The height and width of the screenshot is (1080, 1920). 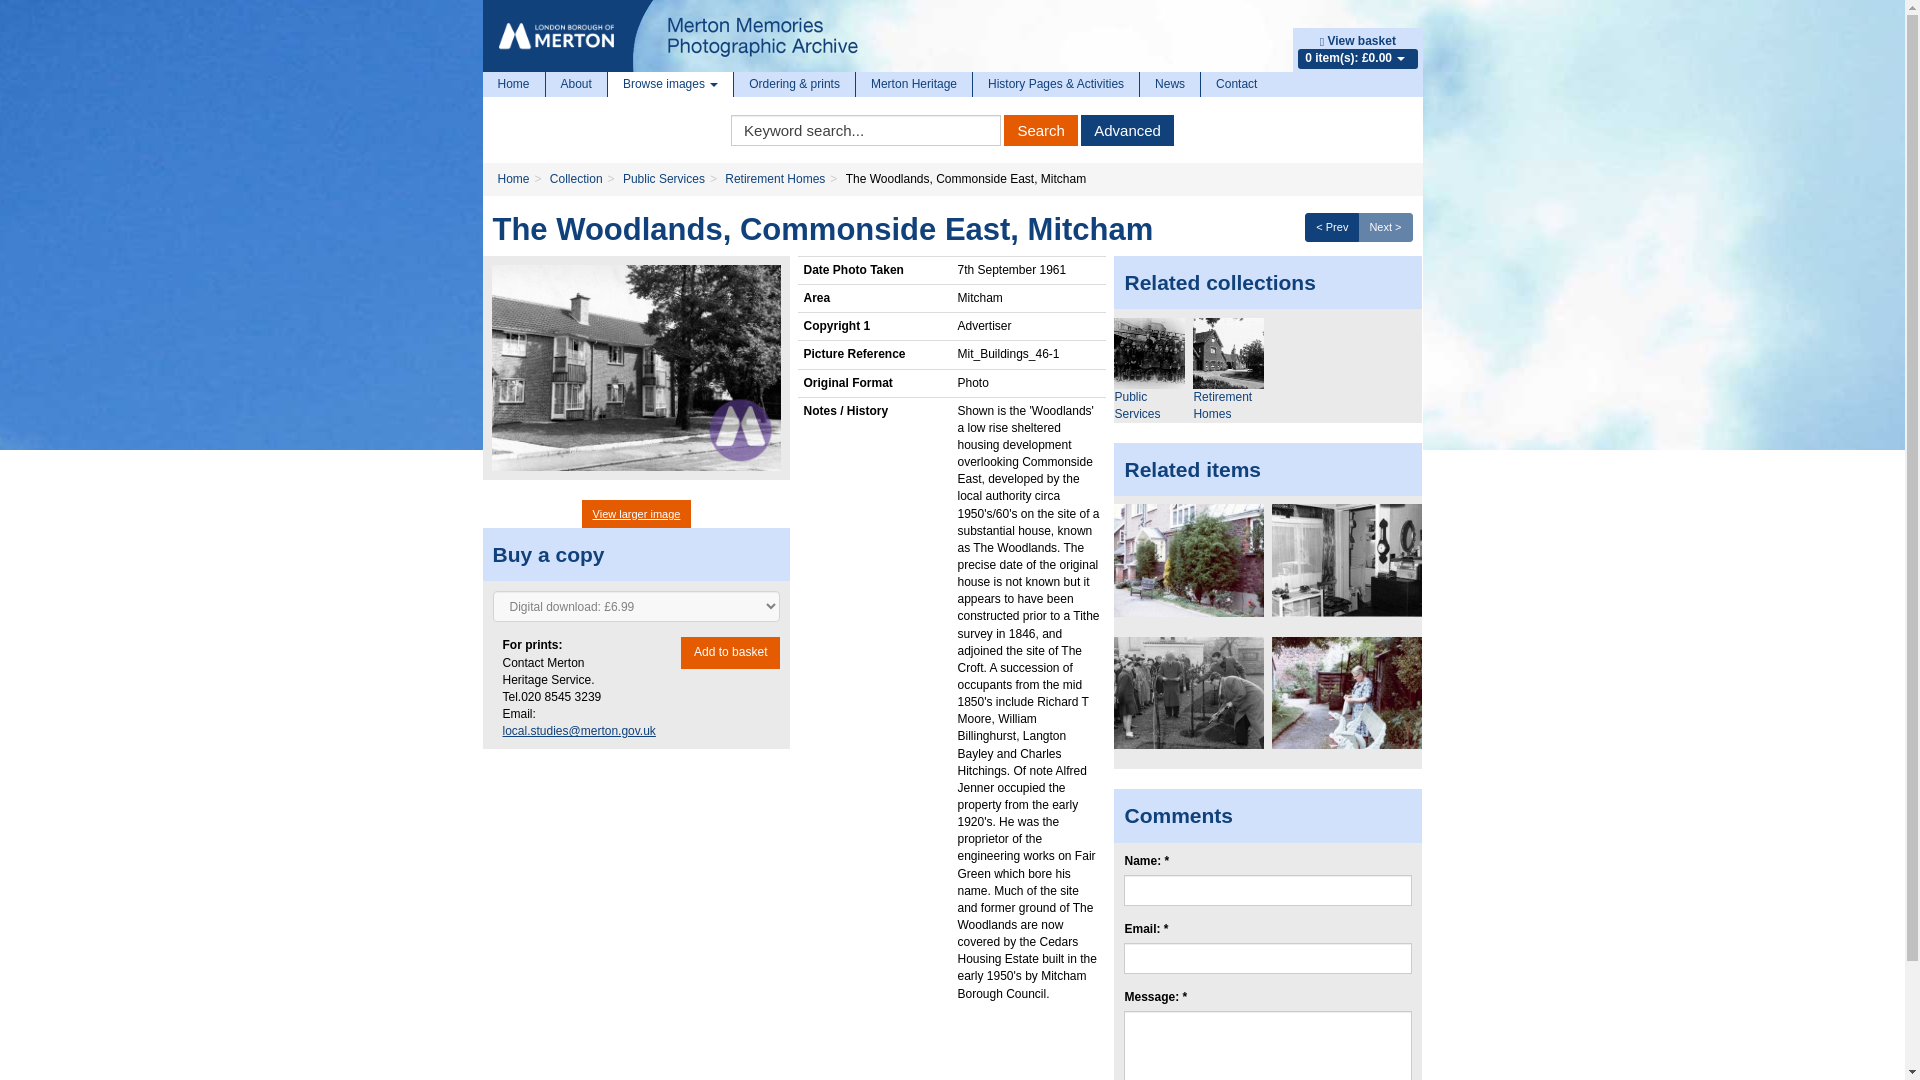 I want to click on View larger image, so click(x=636, y=514).